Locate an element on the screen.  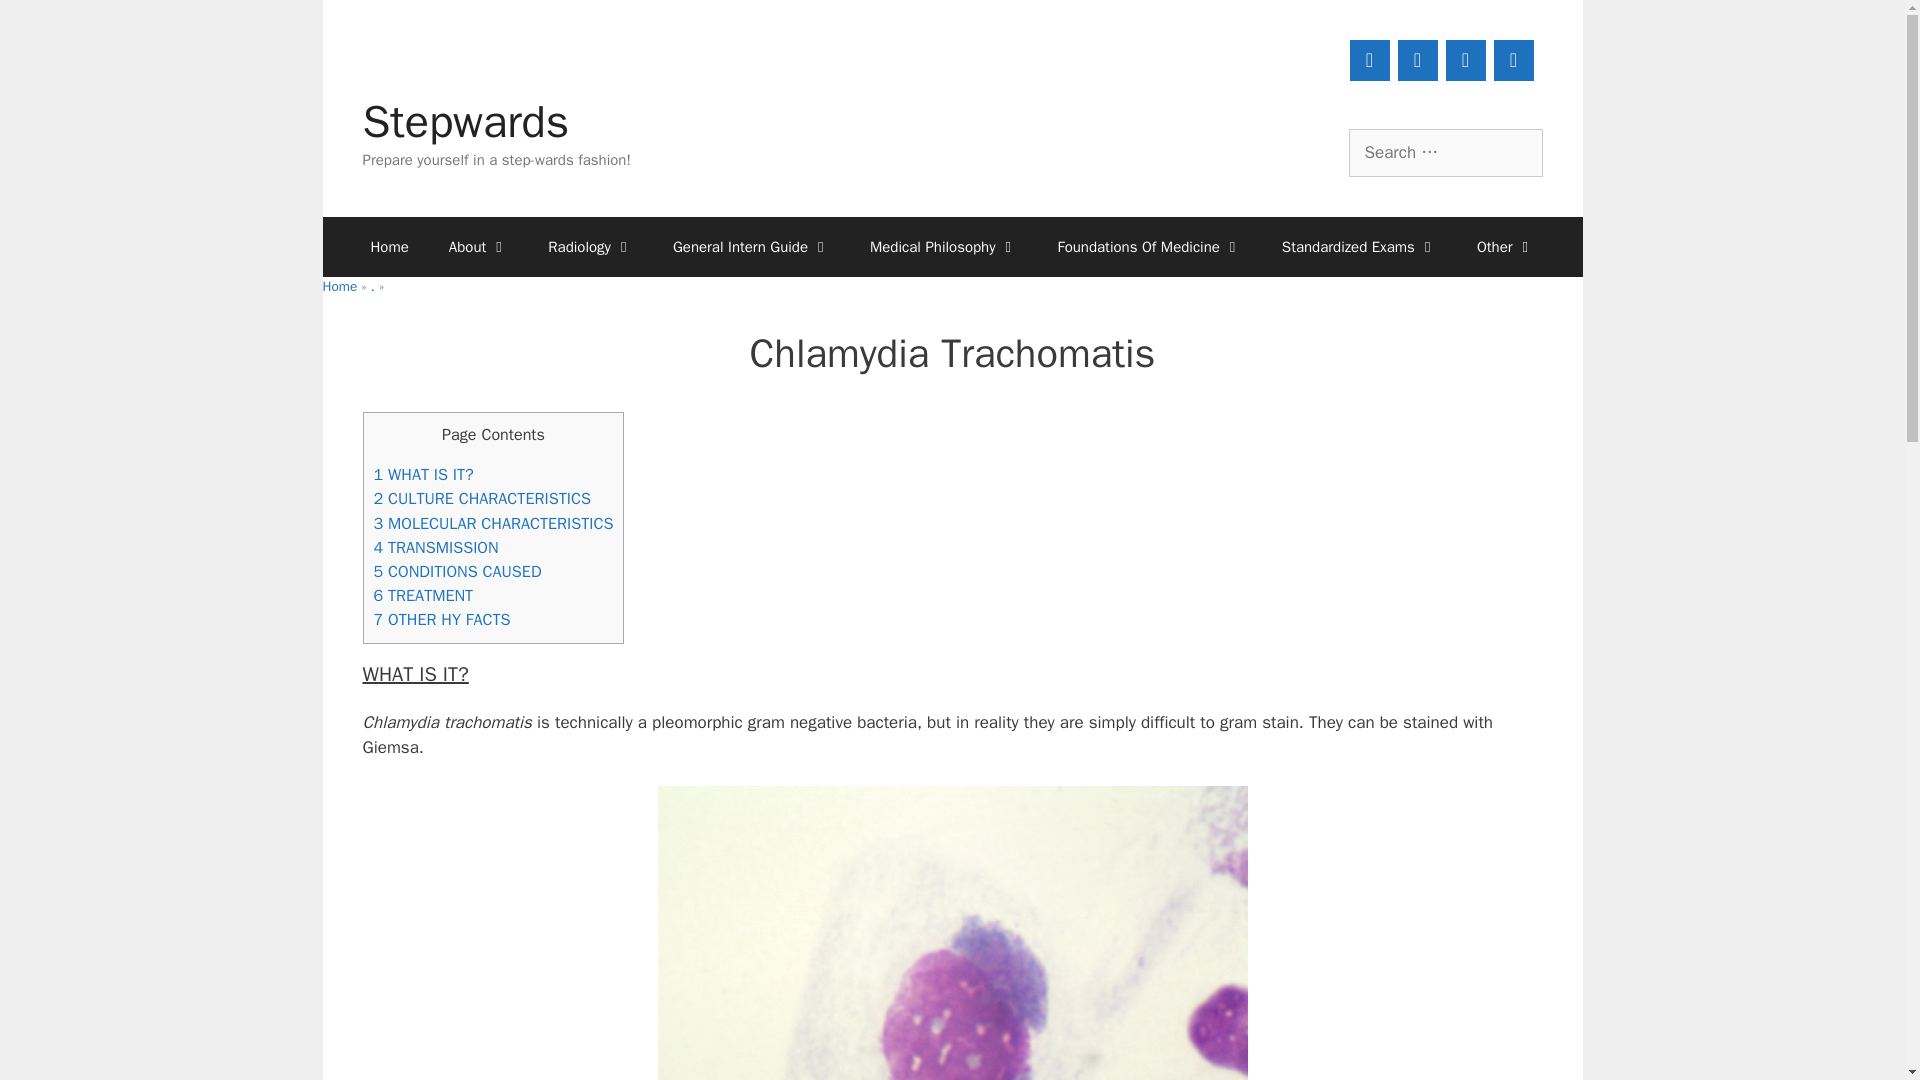
YouTube is located at coordinates (1370, 60).